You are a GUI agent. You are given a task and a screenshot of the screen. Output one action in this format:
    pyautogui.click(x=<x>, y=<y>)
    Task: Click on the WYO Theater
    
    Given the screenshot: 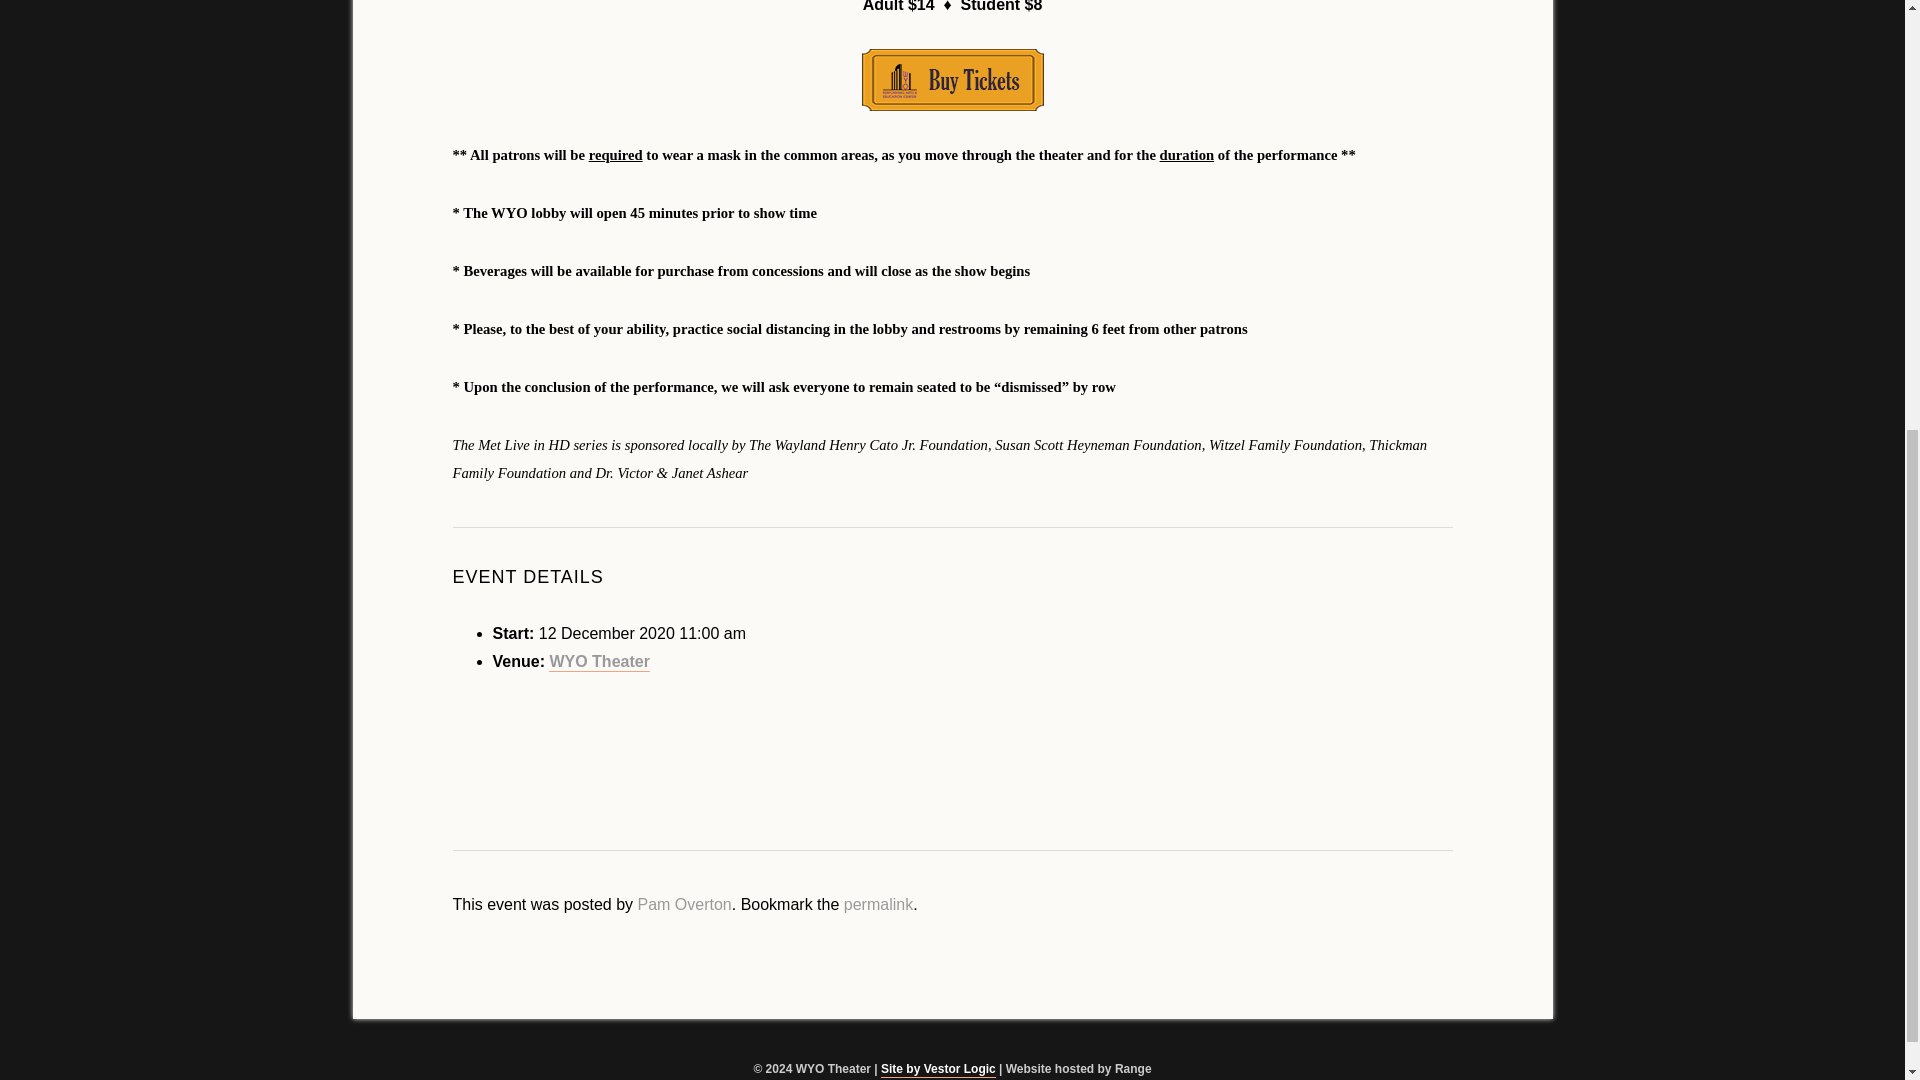 What is the action you would take?
    pyautogui.click(x=598, y=662)
    